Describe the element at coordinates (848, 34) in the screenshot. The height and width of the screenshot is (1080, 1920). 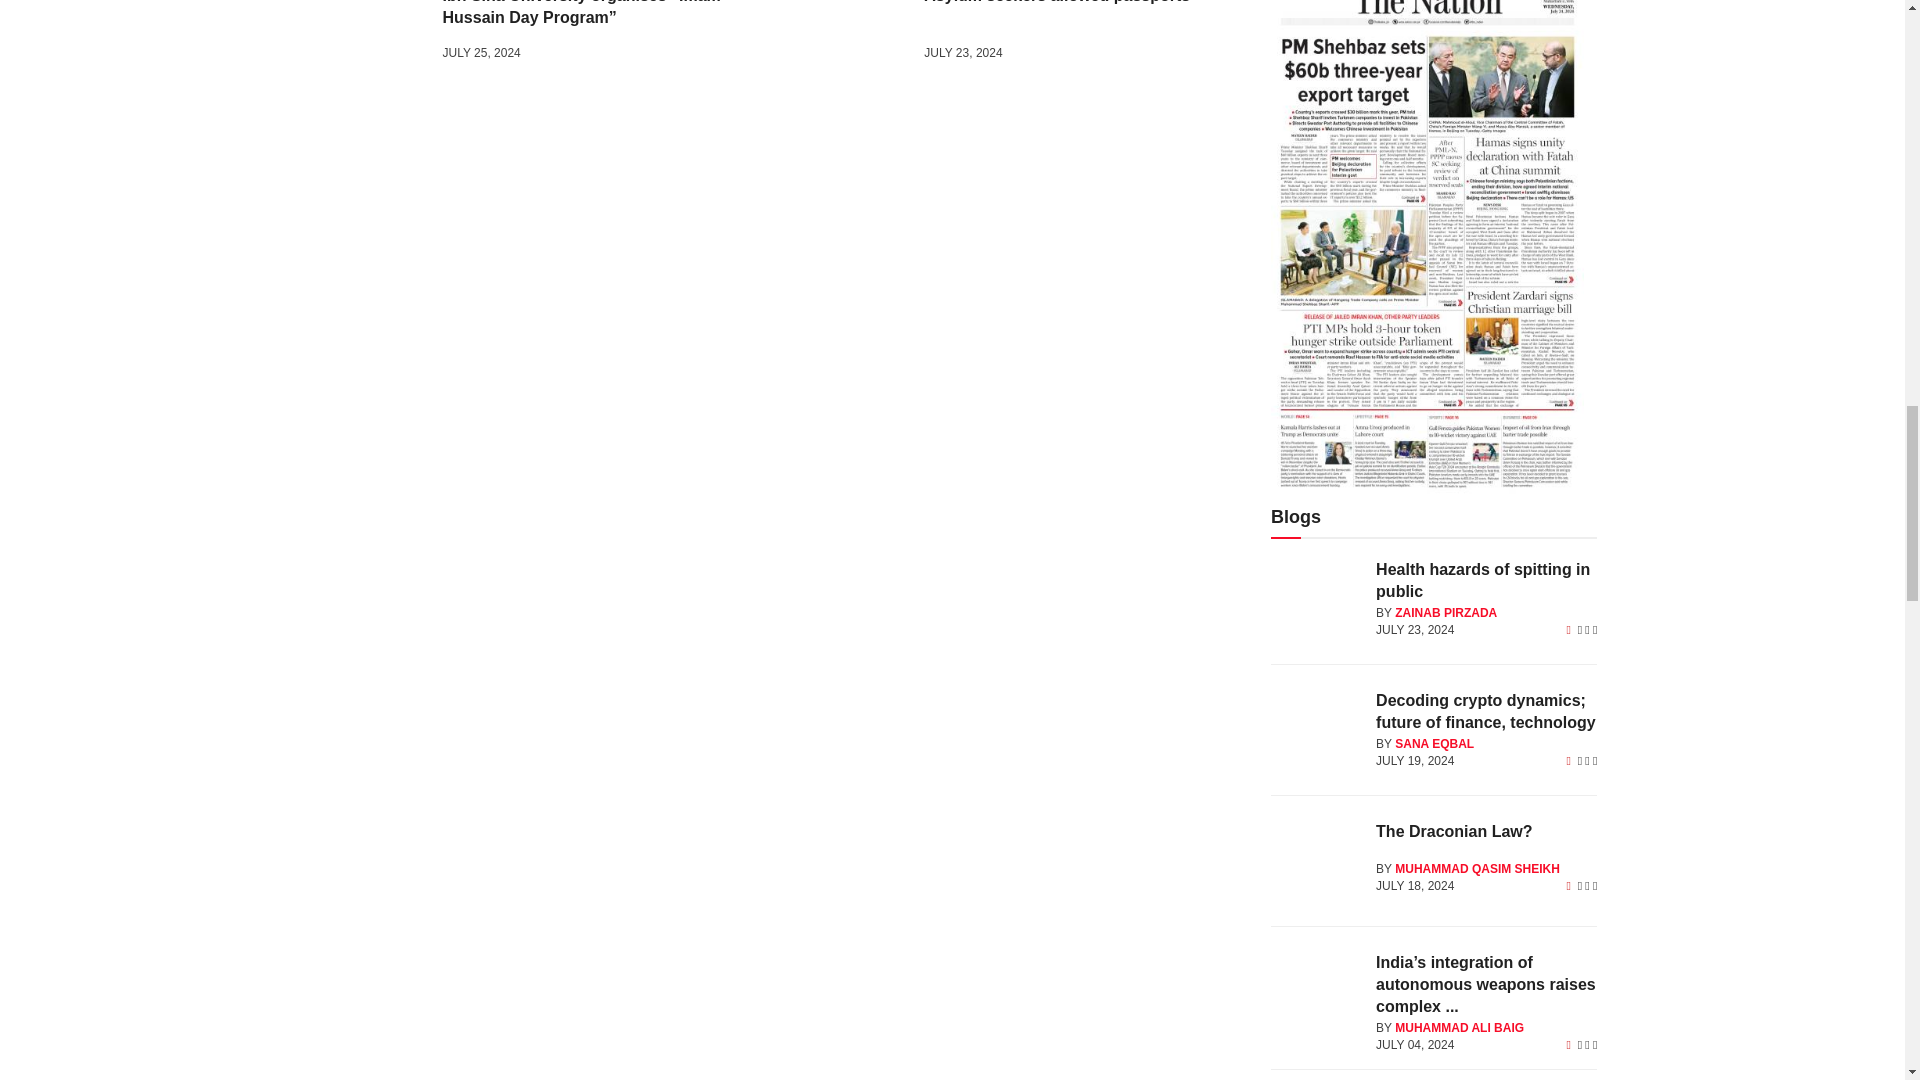
I see `Asylum seekers allowed passports` at that location.